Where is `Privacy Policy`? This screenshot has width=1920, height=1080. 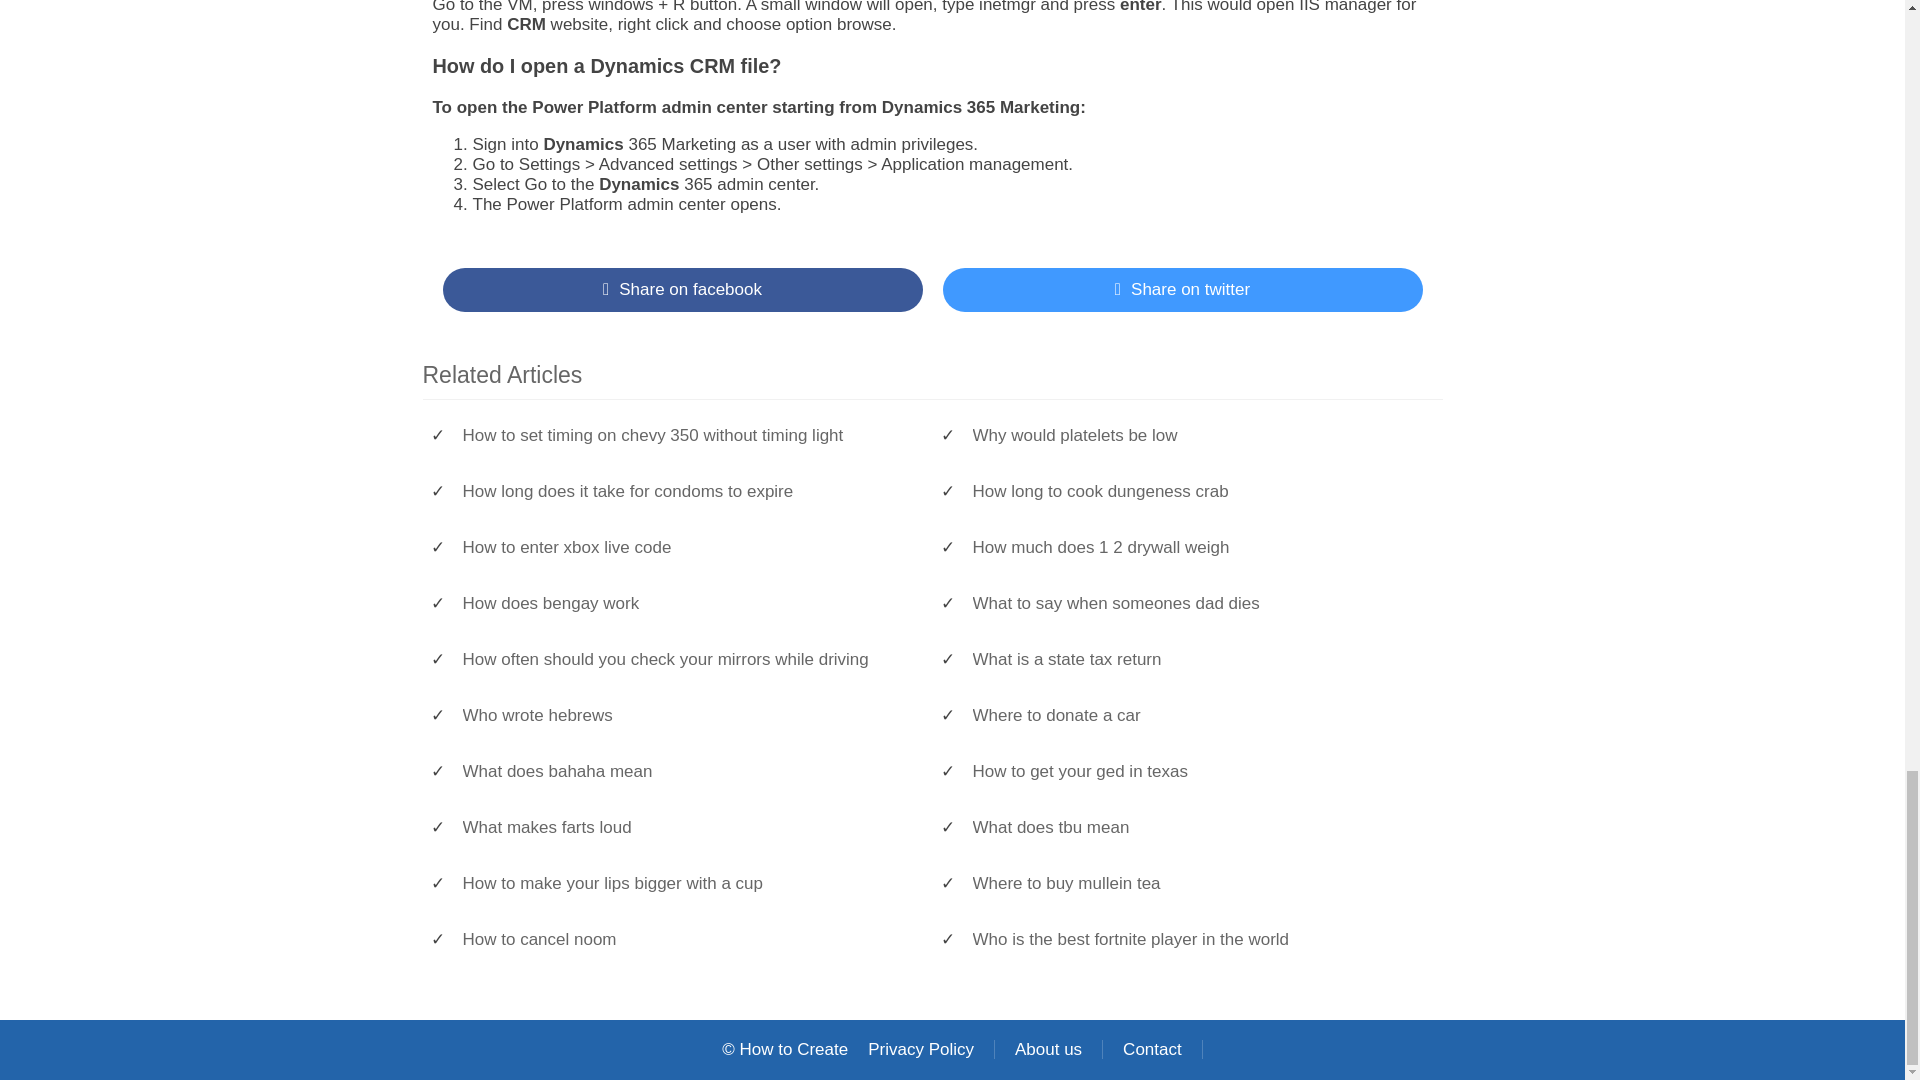
Privacy Policy is located at coordinates (921, 1050).